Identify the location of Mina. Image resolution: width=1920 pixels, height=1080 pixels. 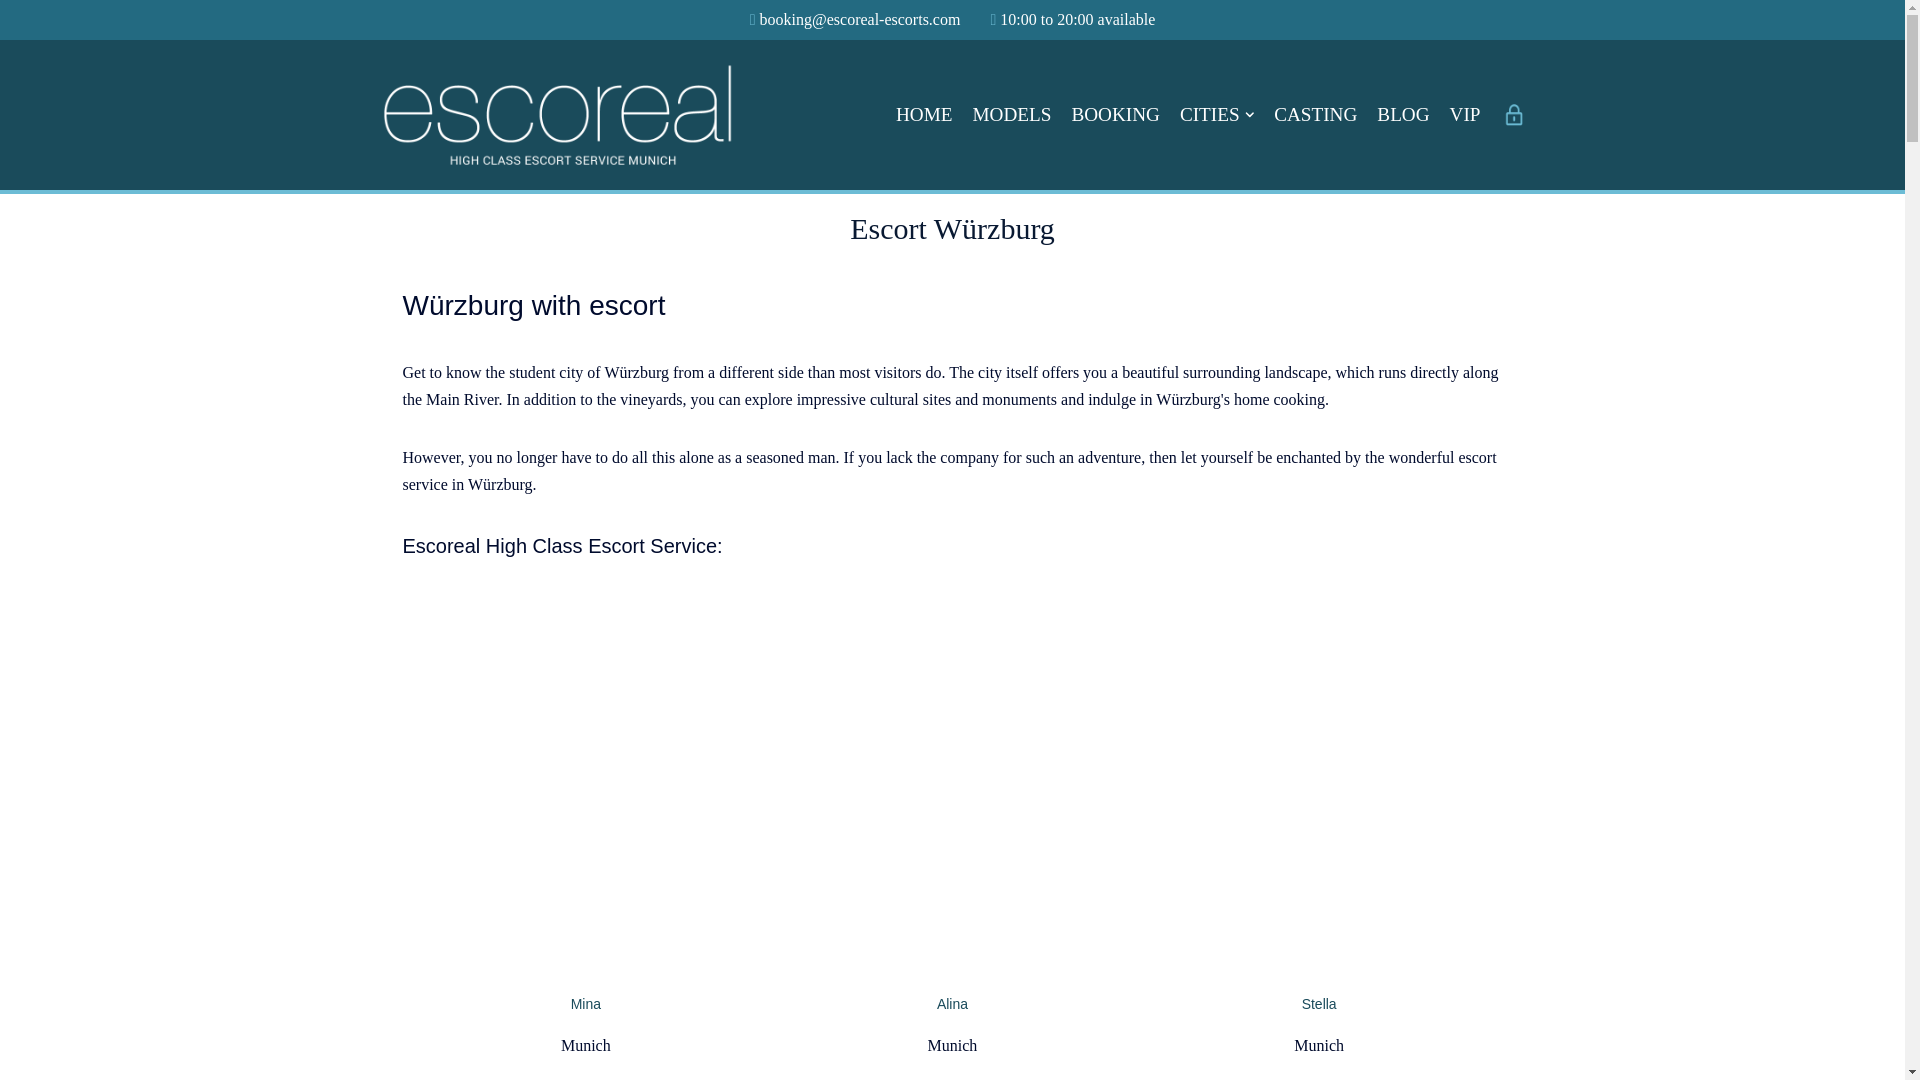
(585, 786).